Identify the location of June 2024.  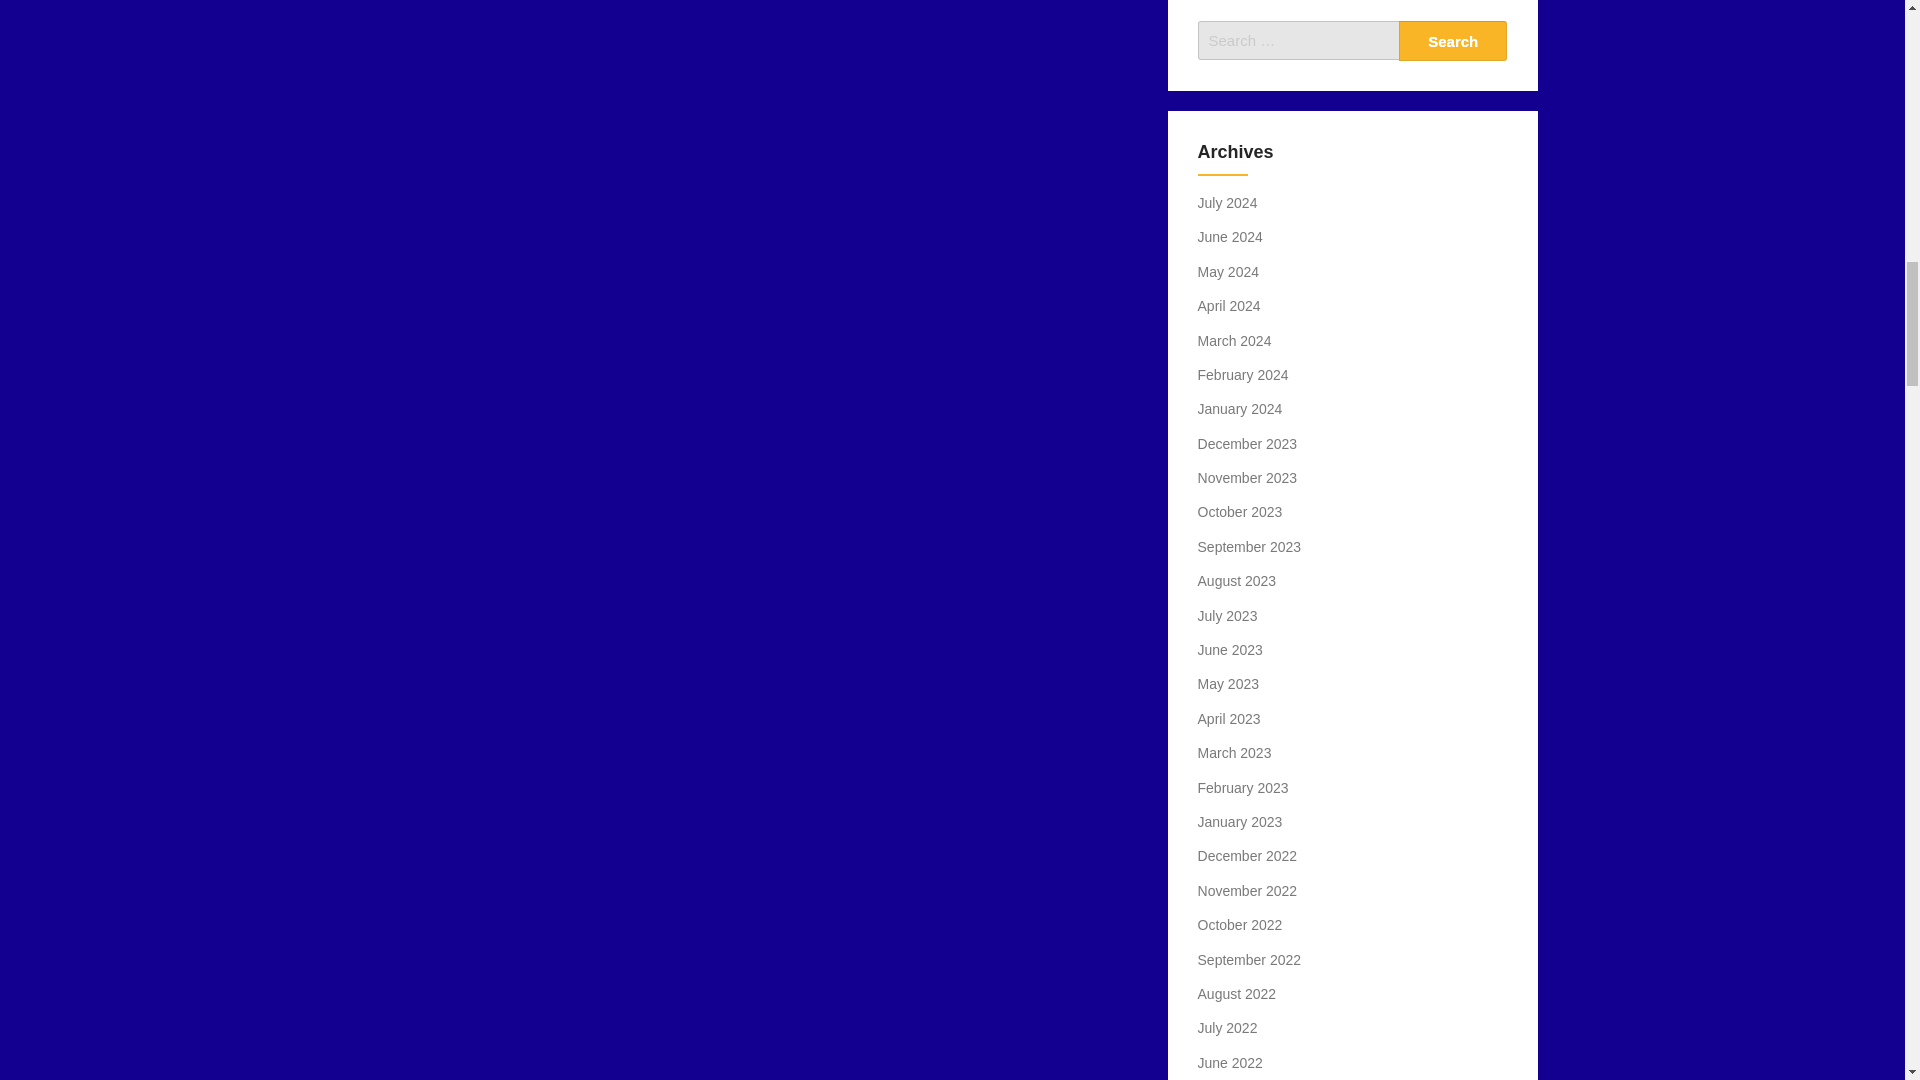
(1230, 236).